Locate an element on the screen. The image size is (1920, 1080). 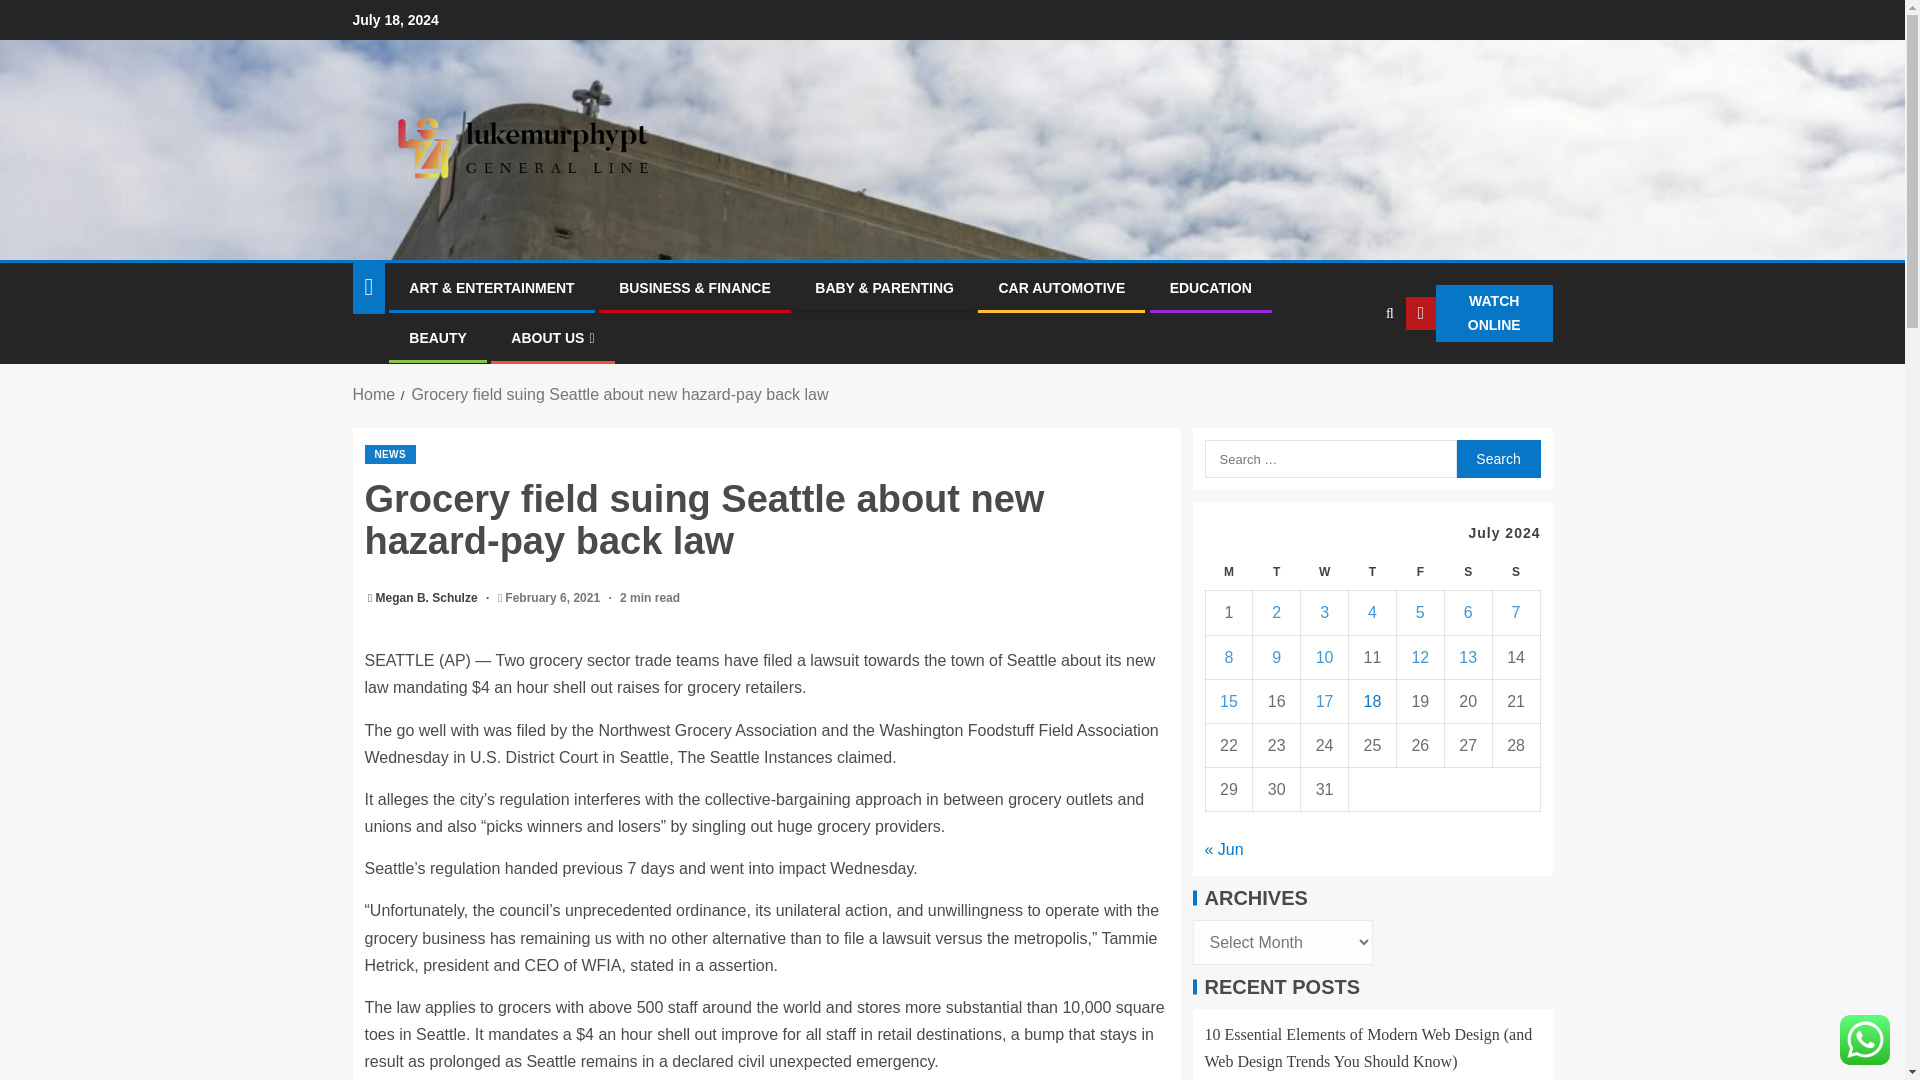
Megan B. Schulze is located at coordinates (428, 597).